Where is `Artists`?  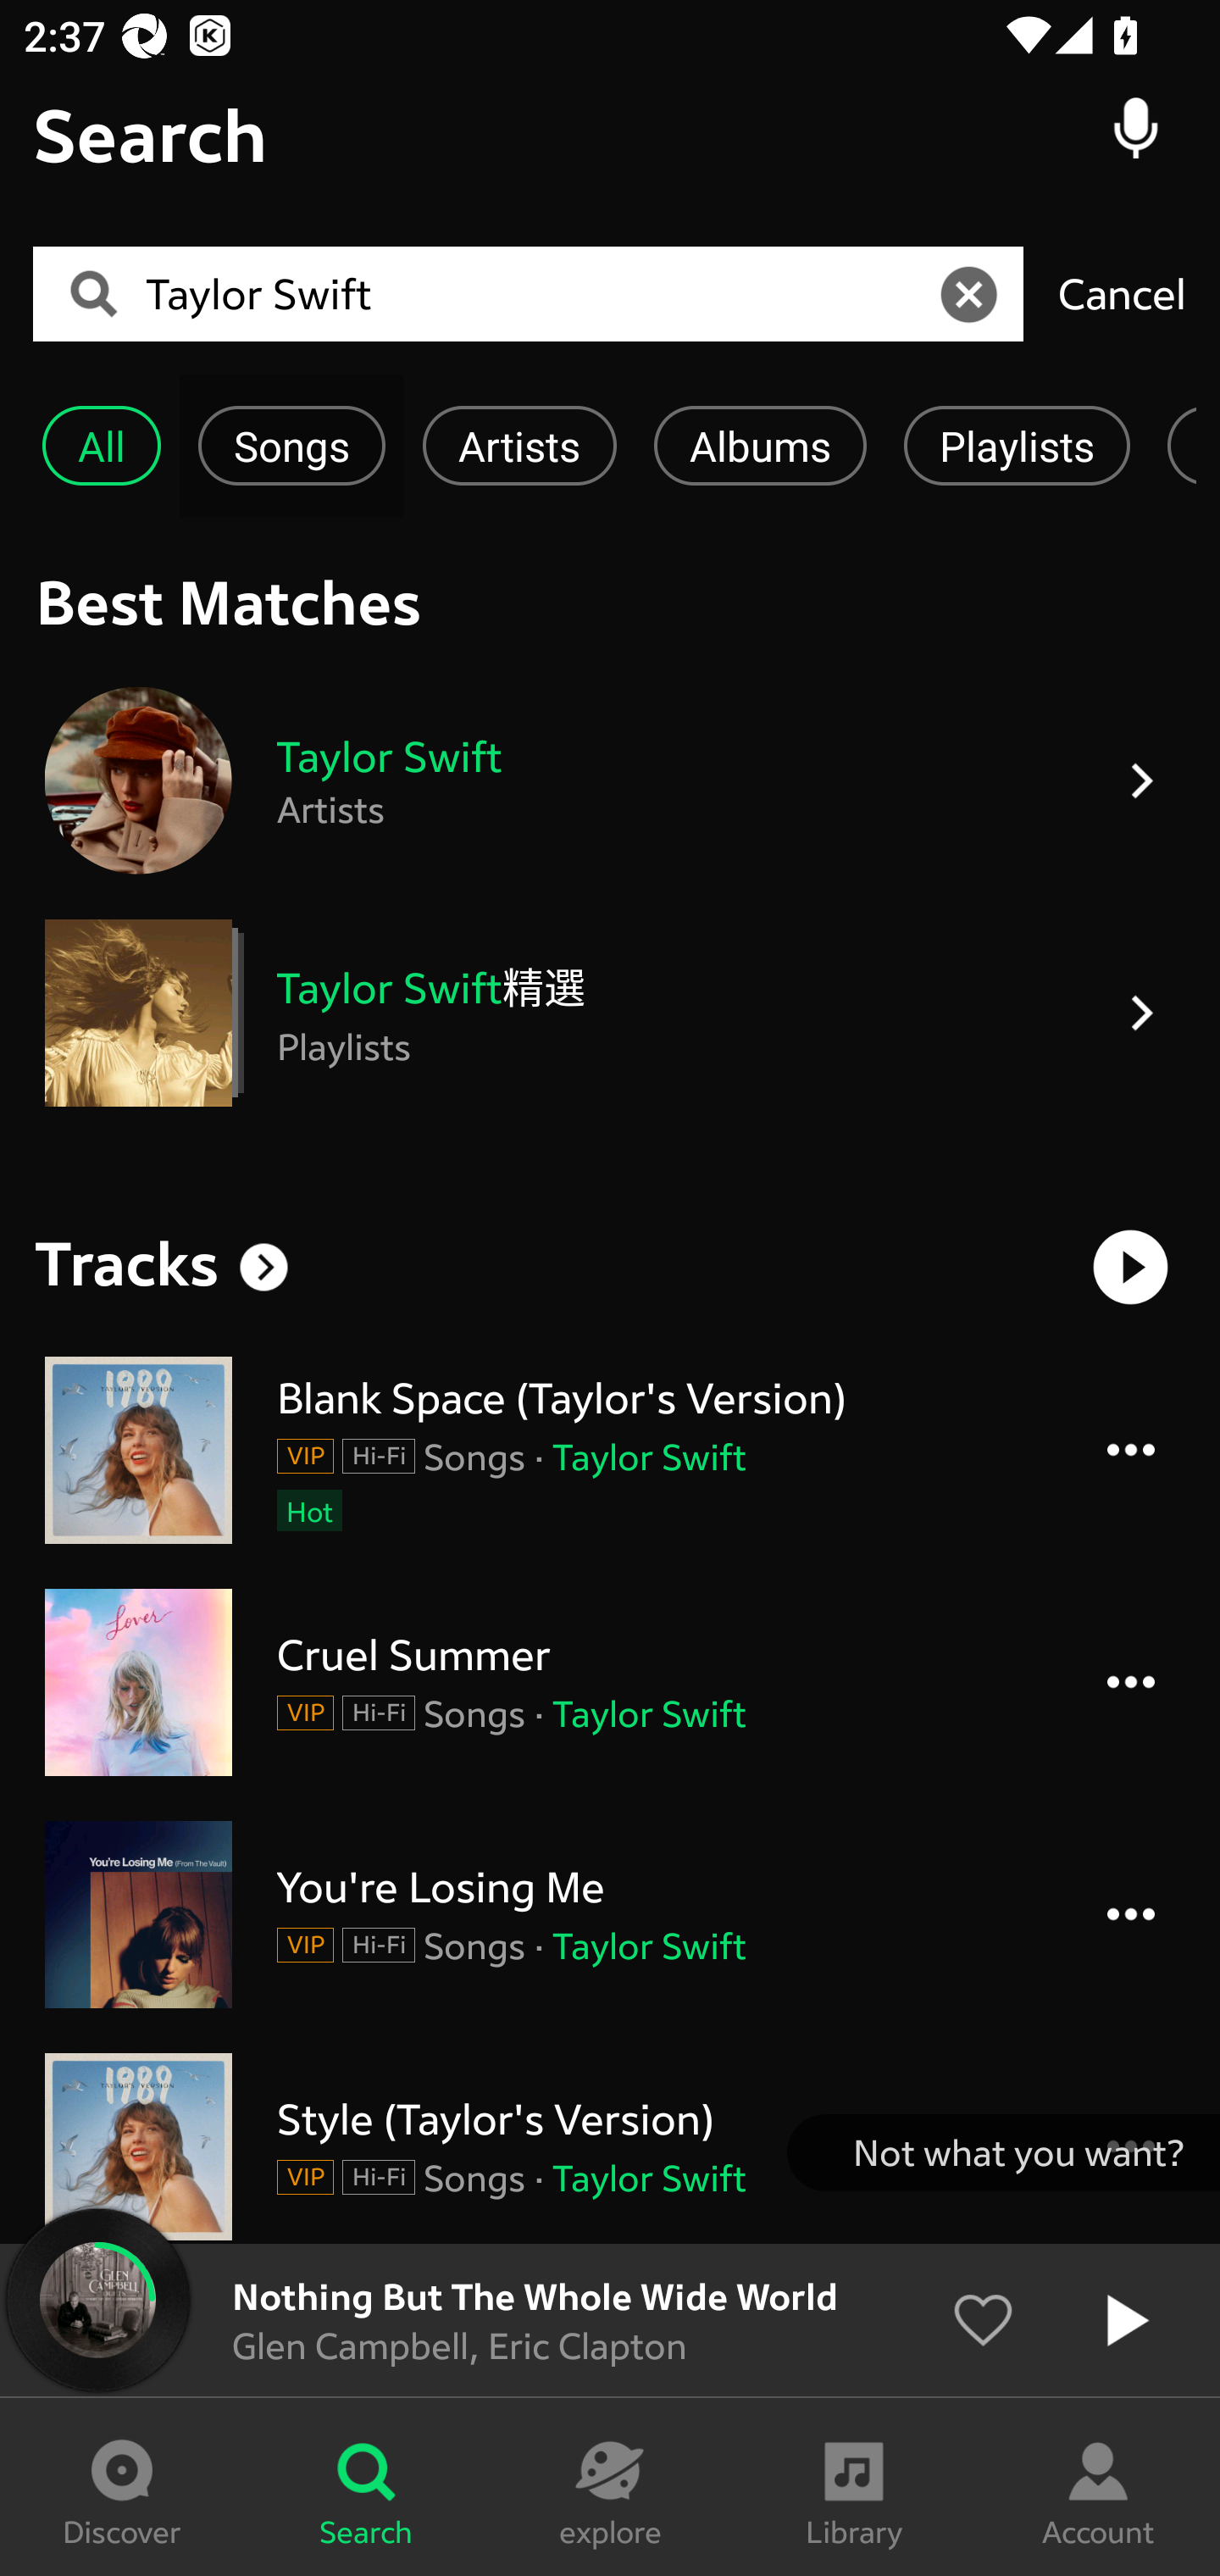 Artists is located at coordinates (519, 446).